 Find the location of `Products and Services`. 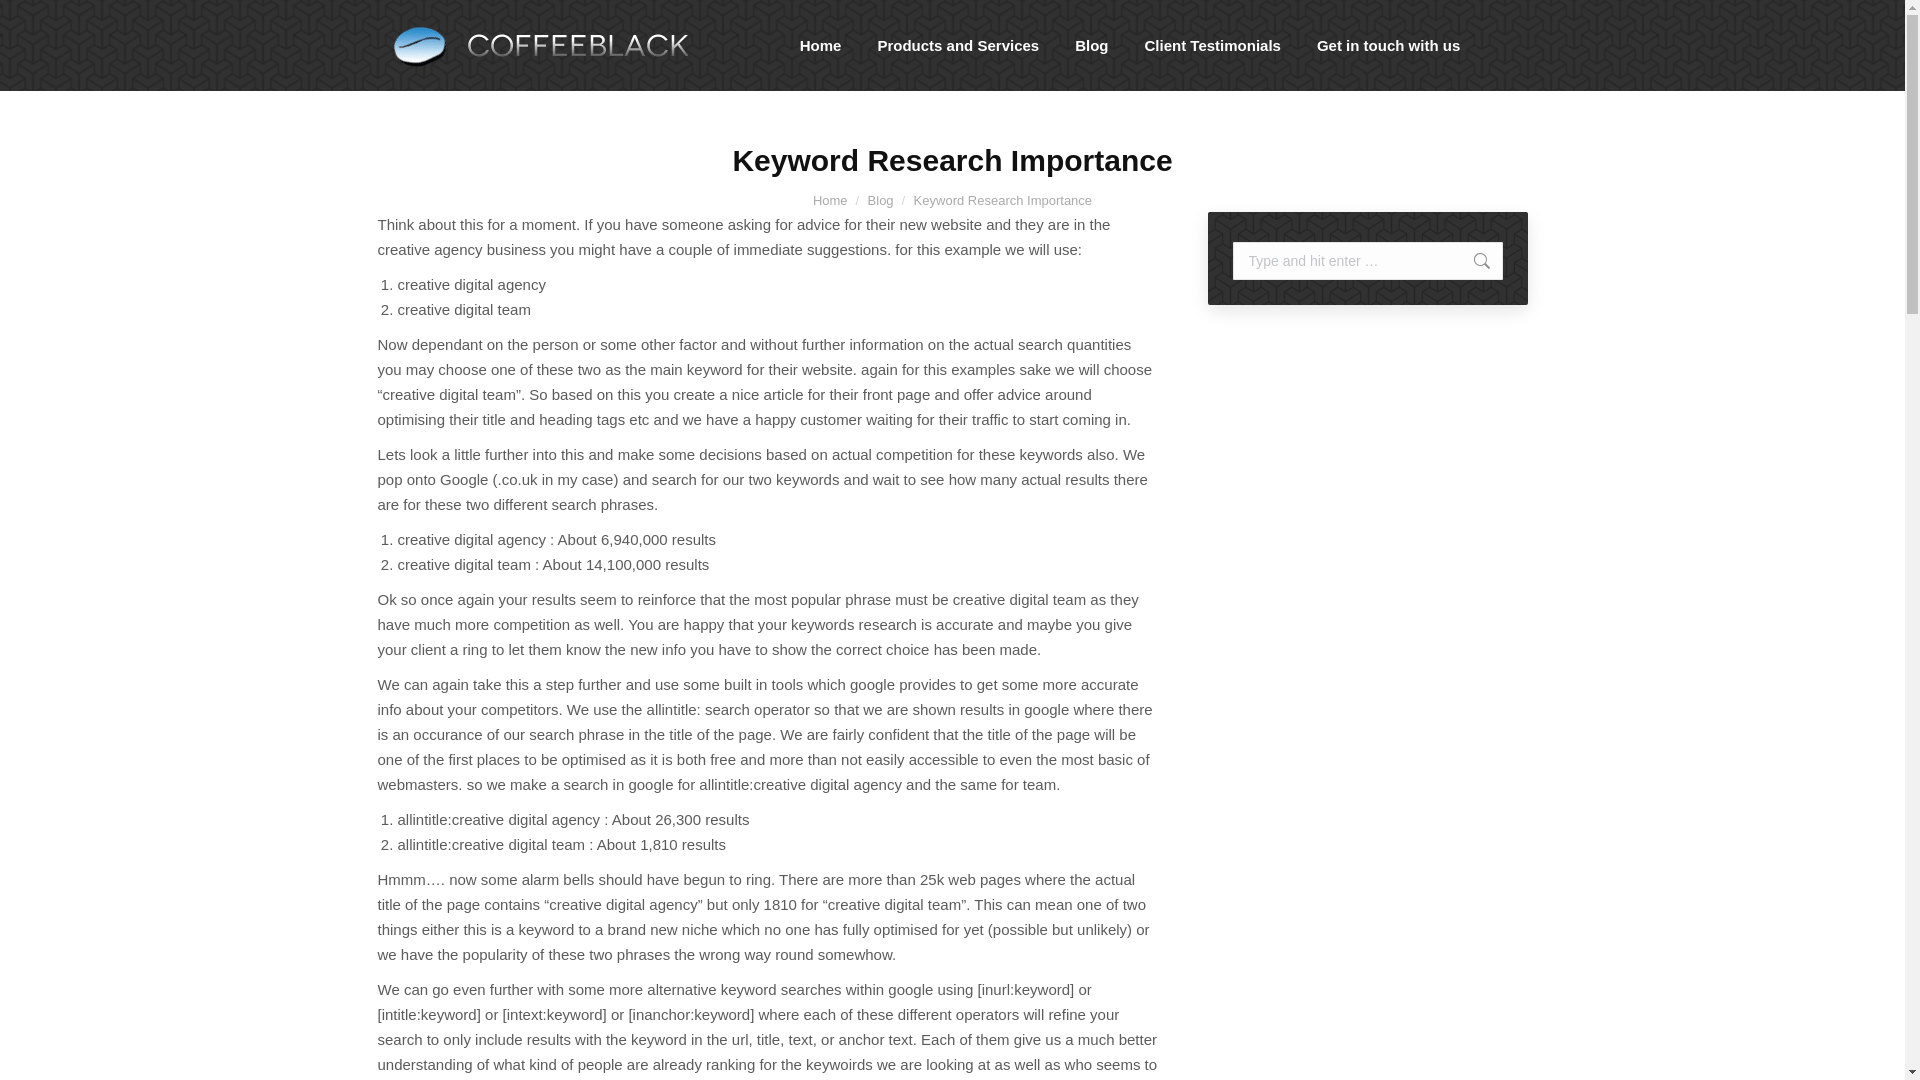

Products and Services is located at coordinates (958, 45).